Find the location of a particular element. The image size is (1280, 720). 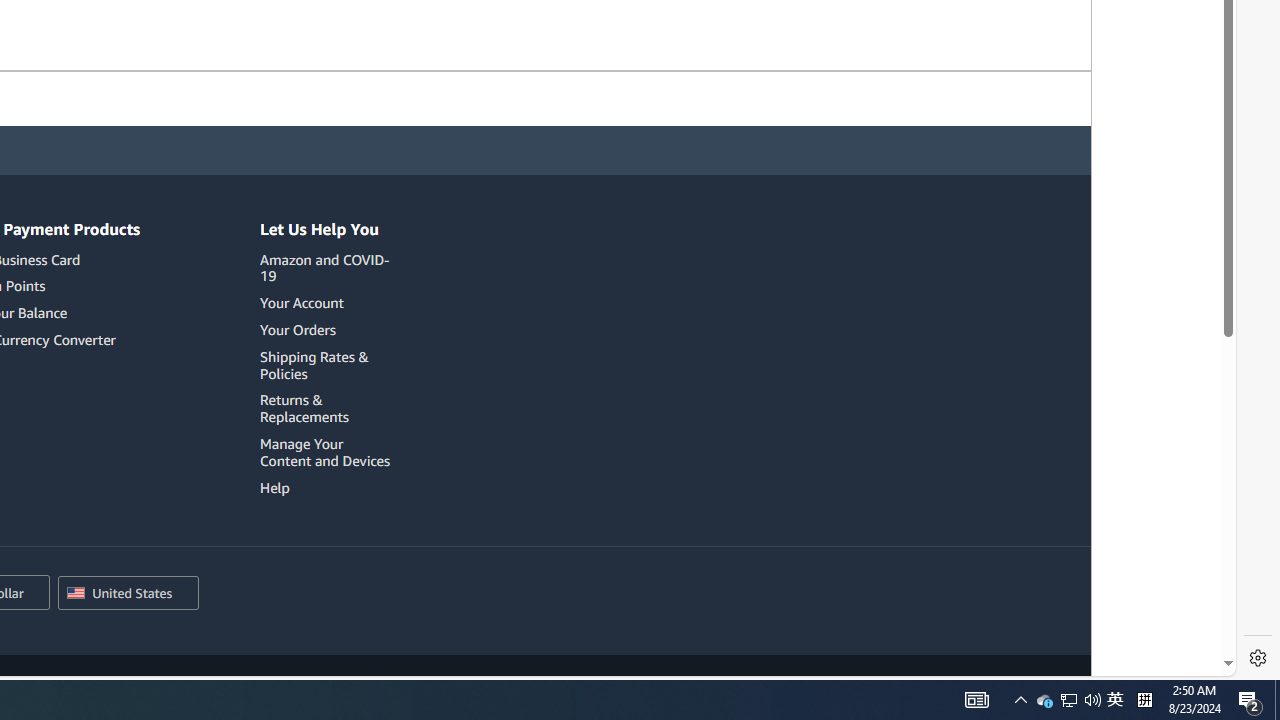

Choose a country/region for shopping. is located at coordinates (128, 594).